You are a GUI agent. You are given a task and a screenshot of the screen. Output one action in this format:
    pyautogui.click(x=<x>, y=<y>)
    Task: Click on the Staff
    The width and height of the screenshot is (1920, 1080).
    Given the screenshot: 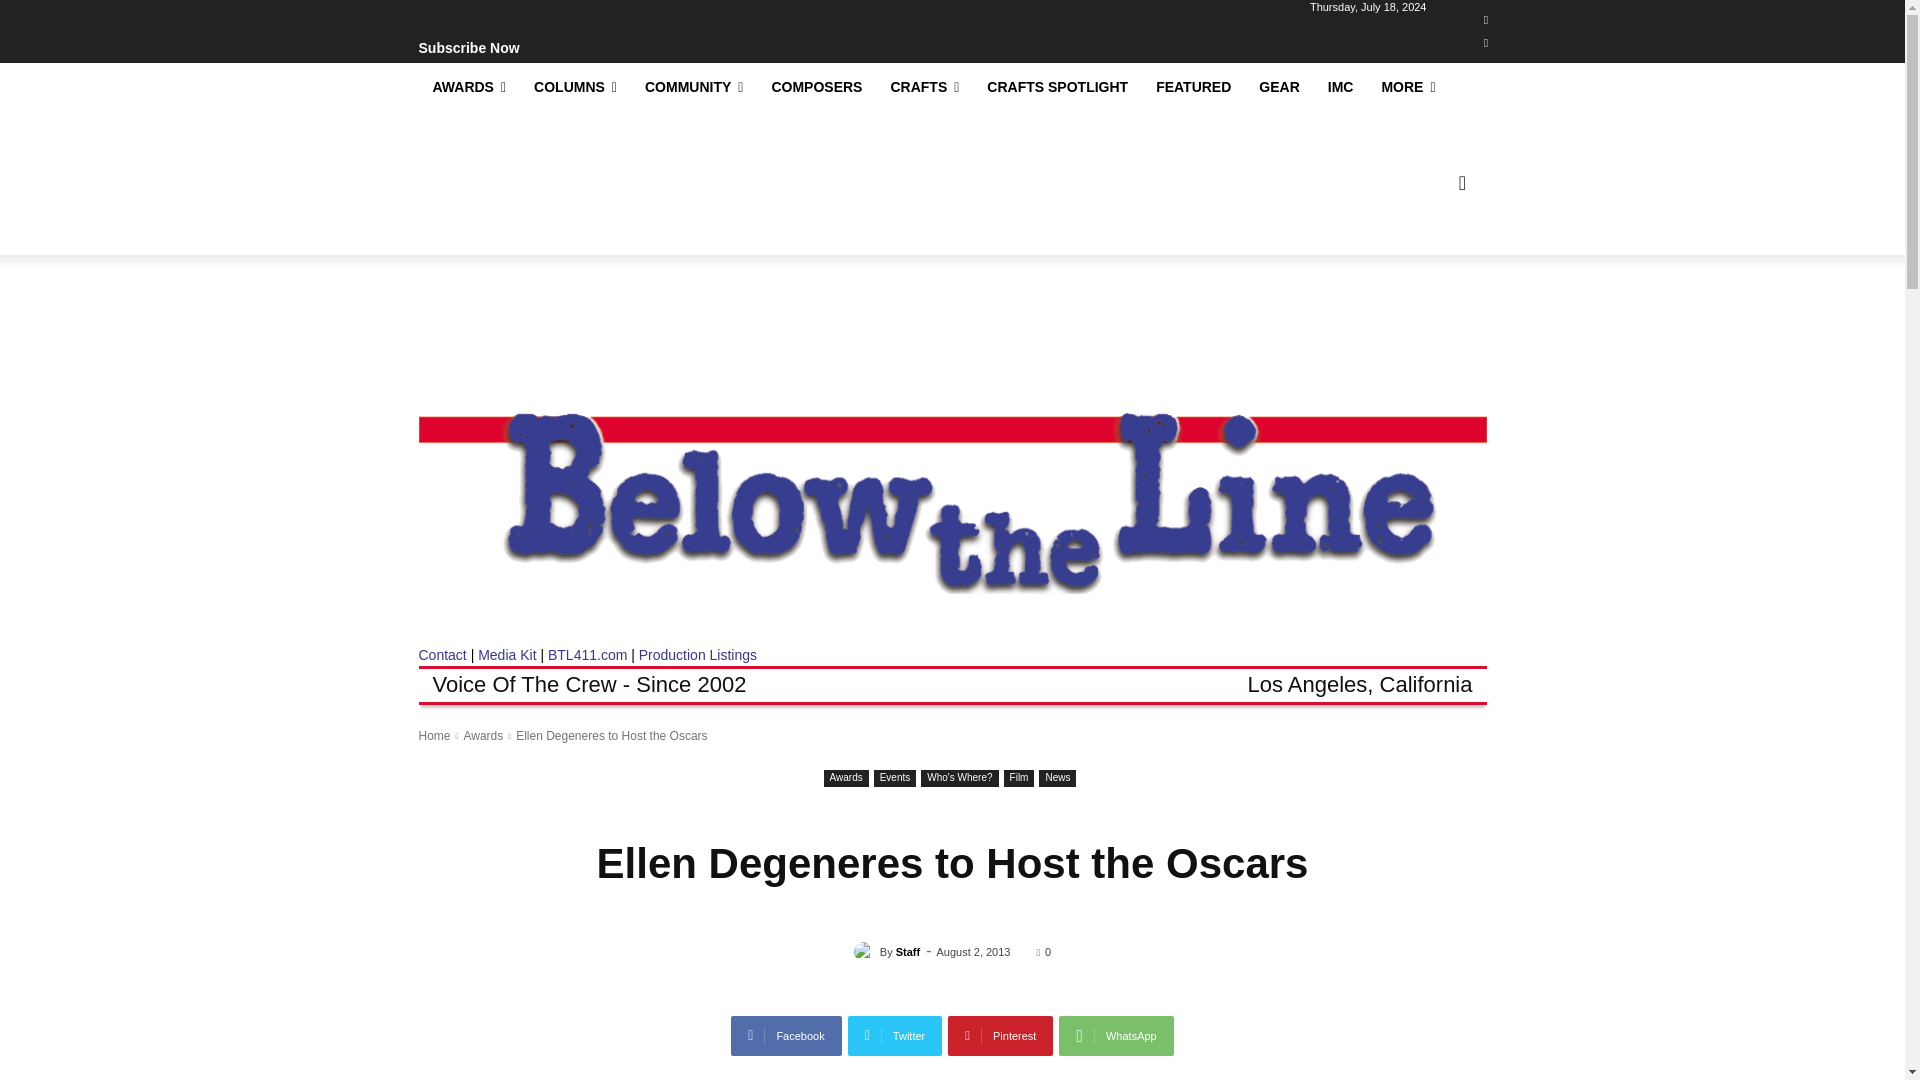 What is the action you would take?
    pyautogui.click(x=866, y=952)
    